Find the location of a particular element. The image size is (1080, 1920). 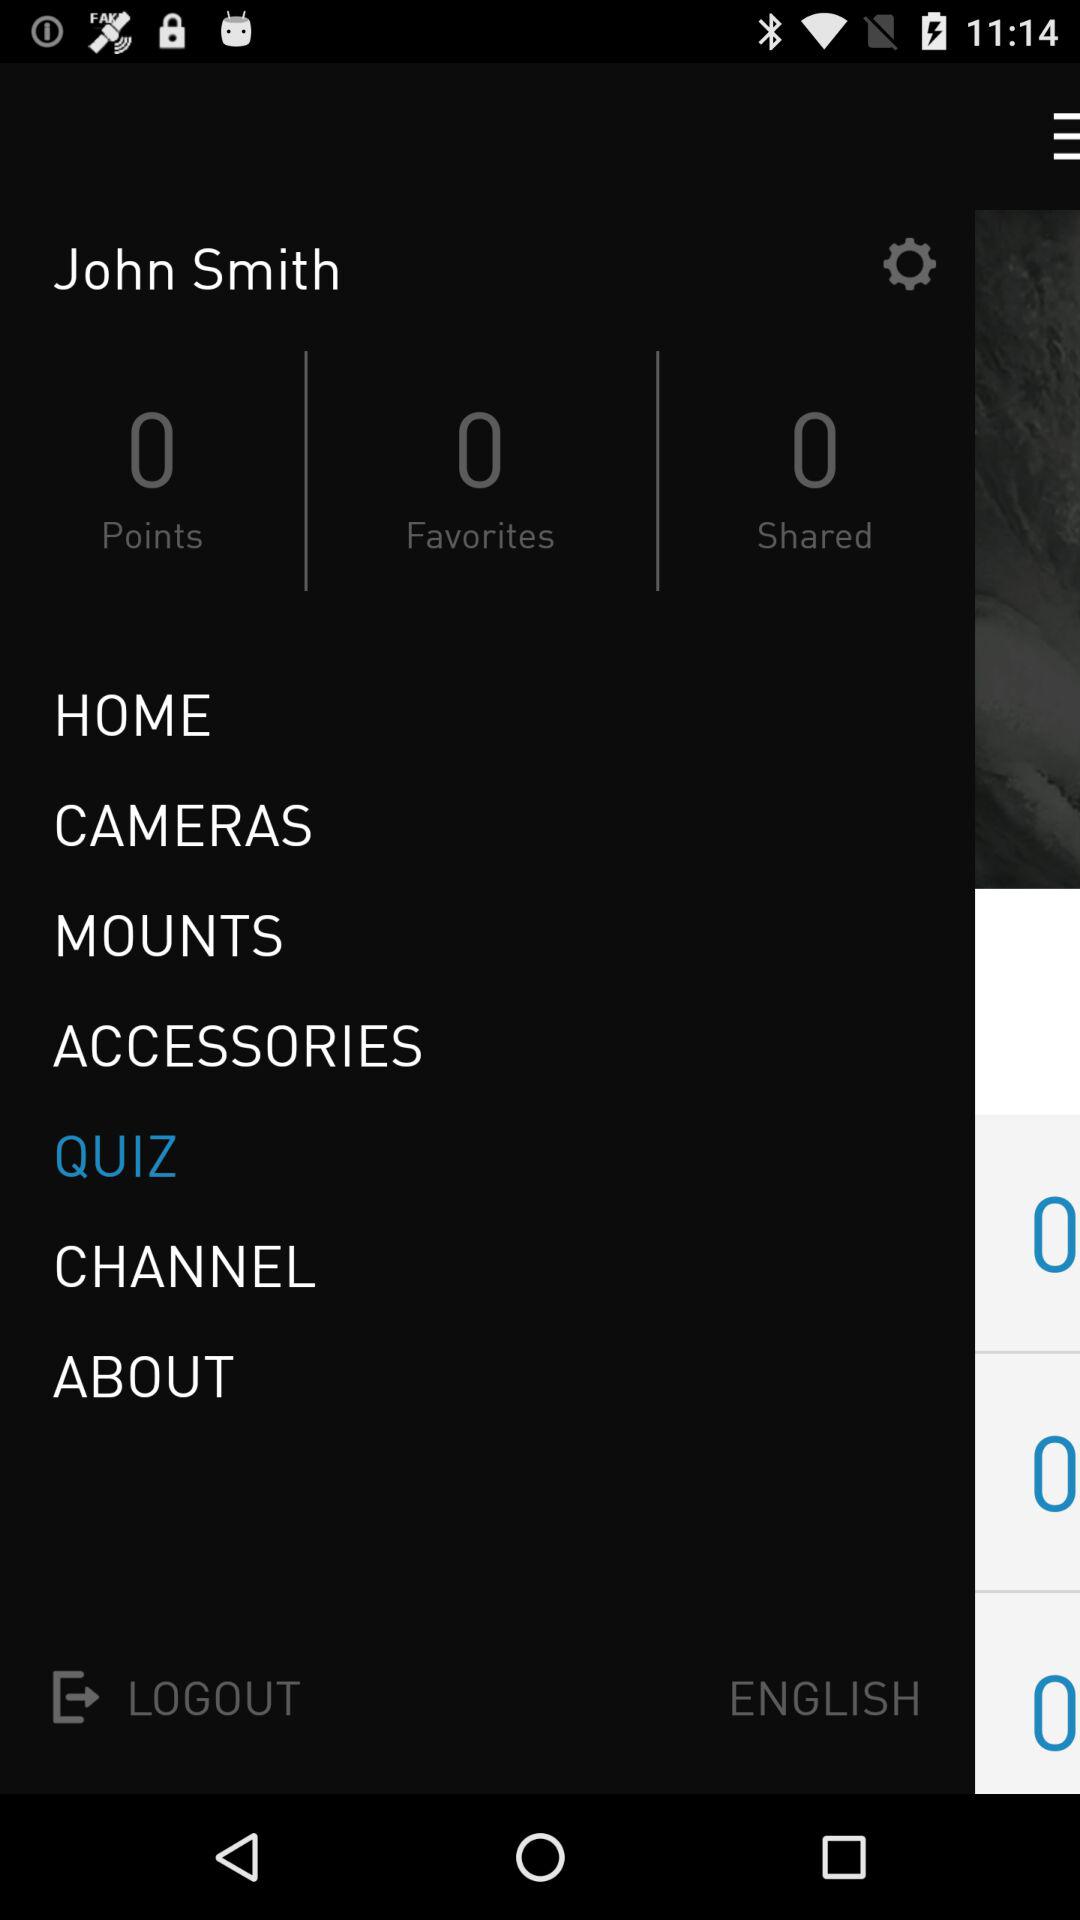

swipe until the mounts icon is located at coordinates (168, 934).